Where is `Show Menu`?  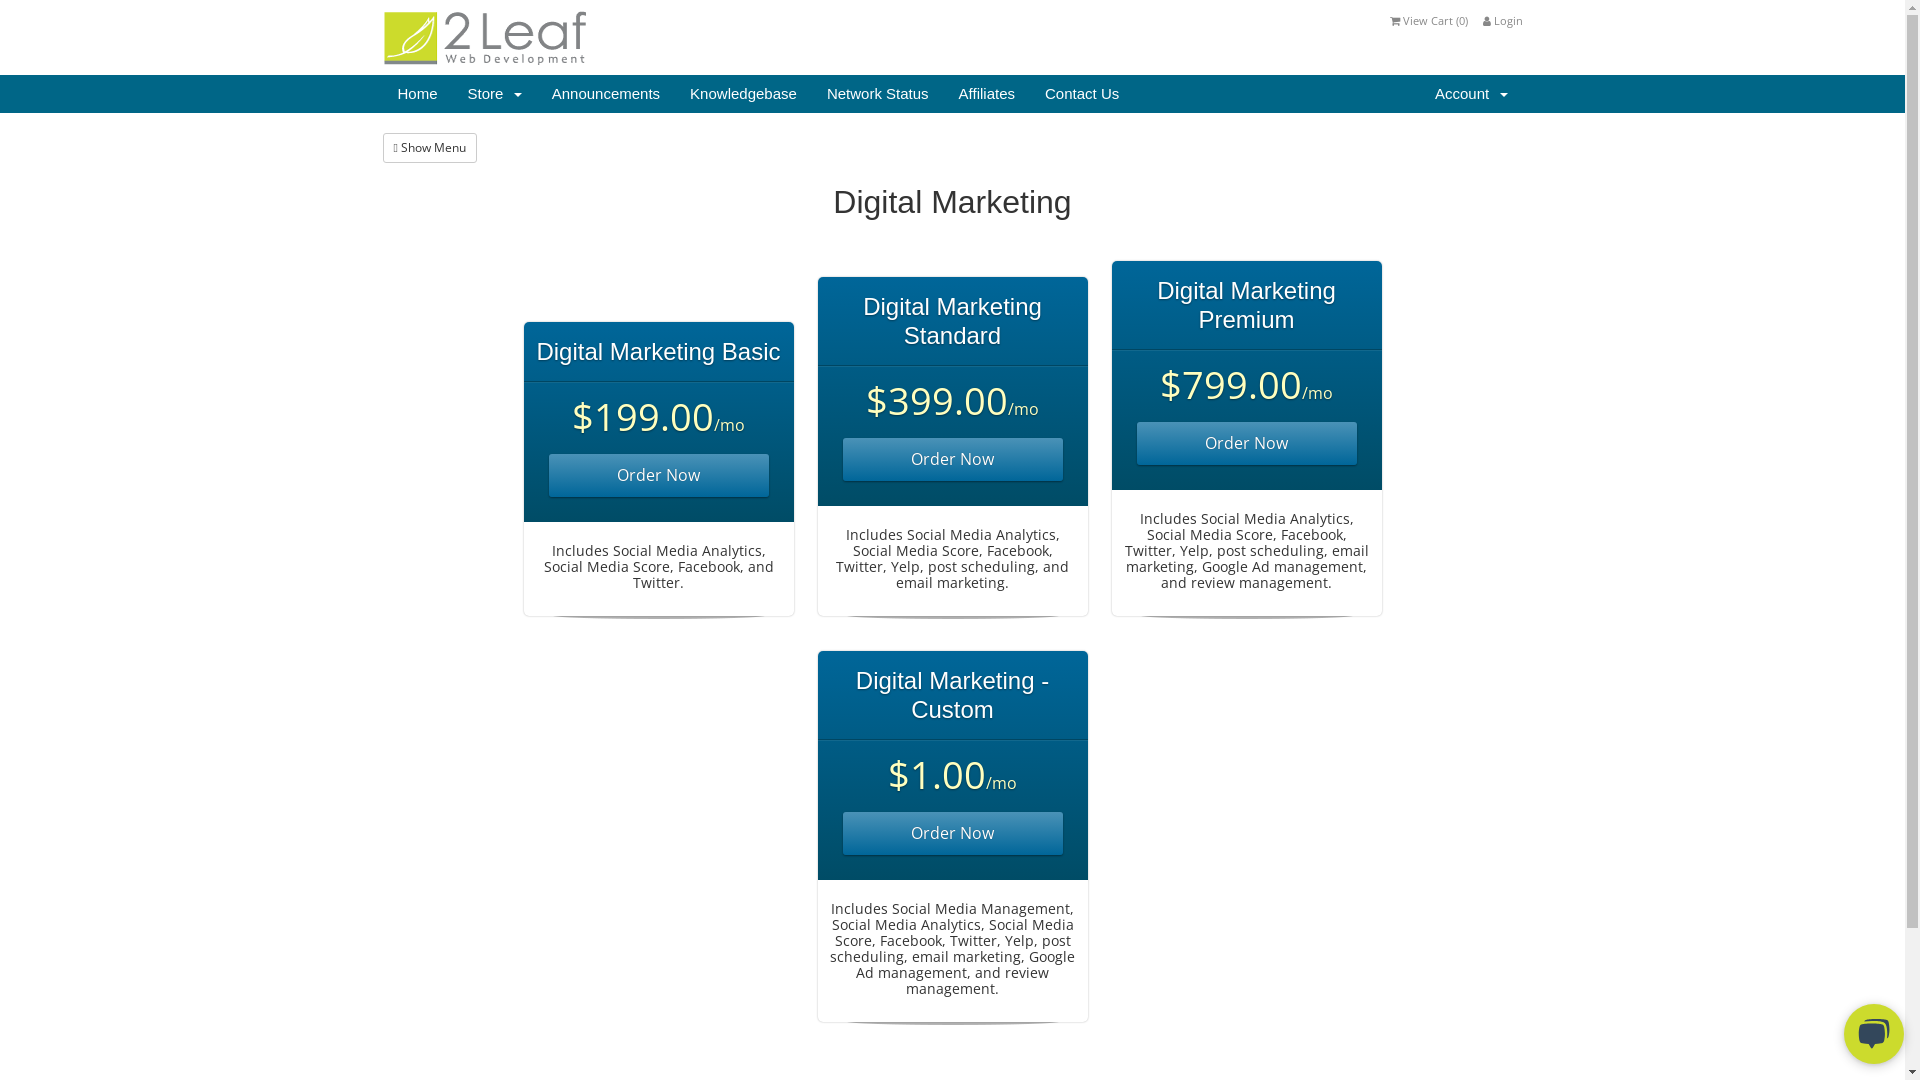
Show Menu is located at coordinates (429, 148).